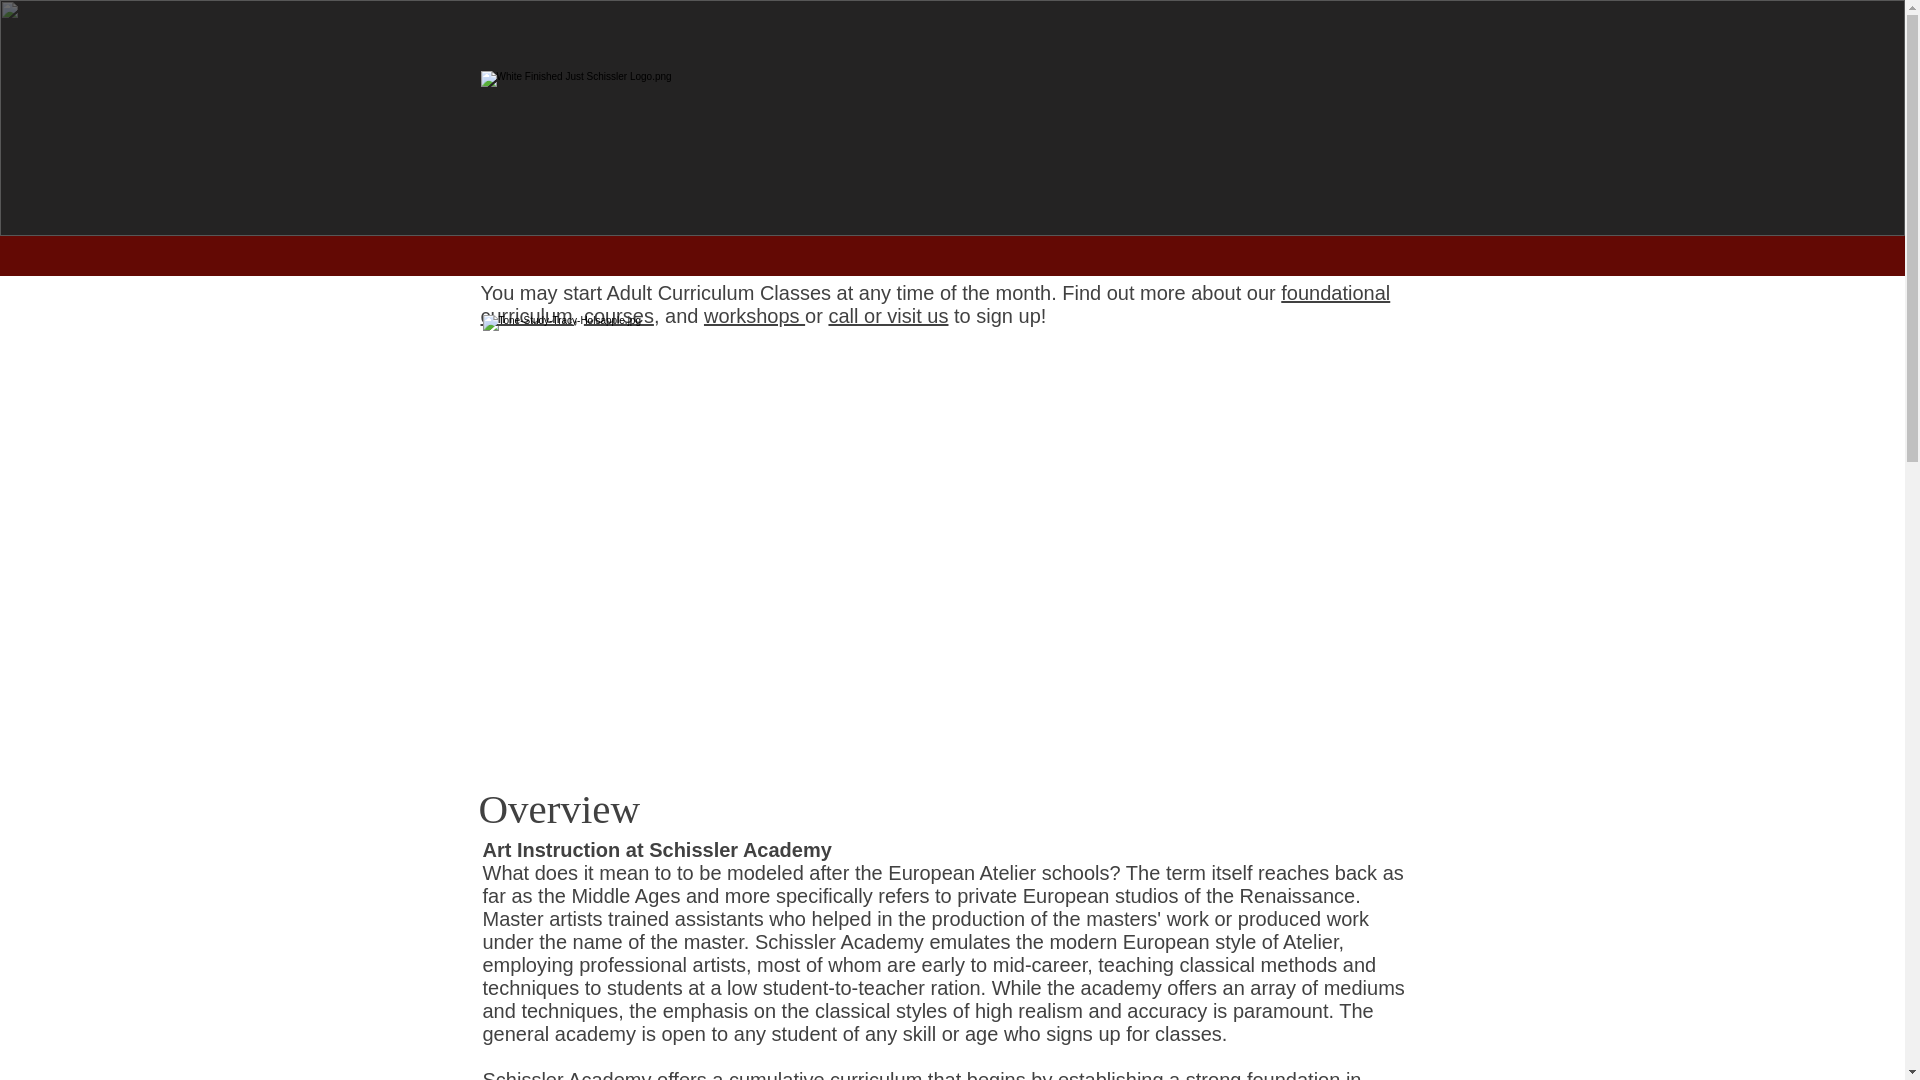 The width and height of the screenshot is (1920, 1080). Describe the element at coordinates (754, 316) in the screenshot. I see `workshops` at that location.